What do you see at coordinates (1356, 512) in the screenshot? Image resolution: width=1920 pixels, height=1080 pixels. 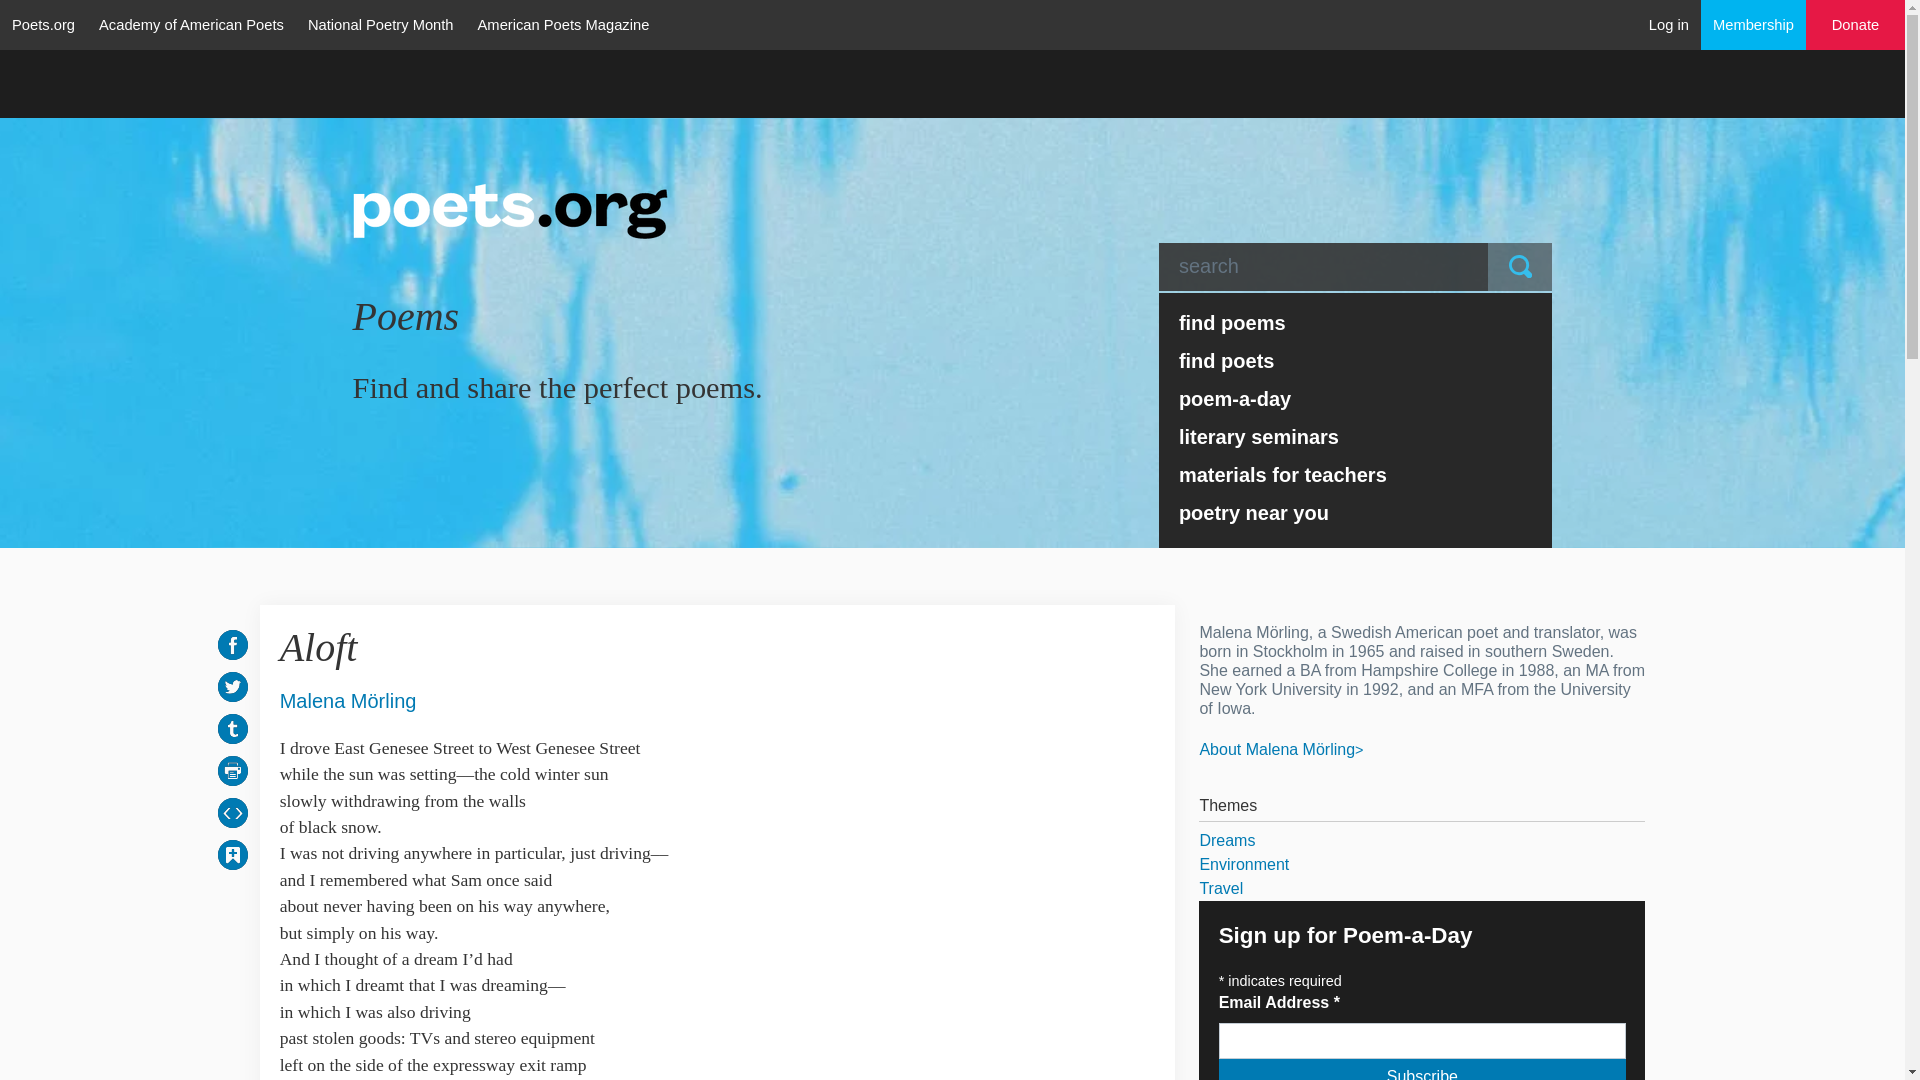 I see `poetry near you` at bounding box center [1356, 512].